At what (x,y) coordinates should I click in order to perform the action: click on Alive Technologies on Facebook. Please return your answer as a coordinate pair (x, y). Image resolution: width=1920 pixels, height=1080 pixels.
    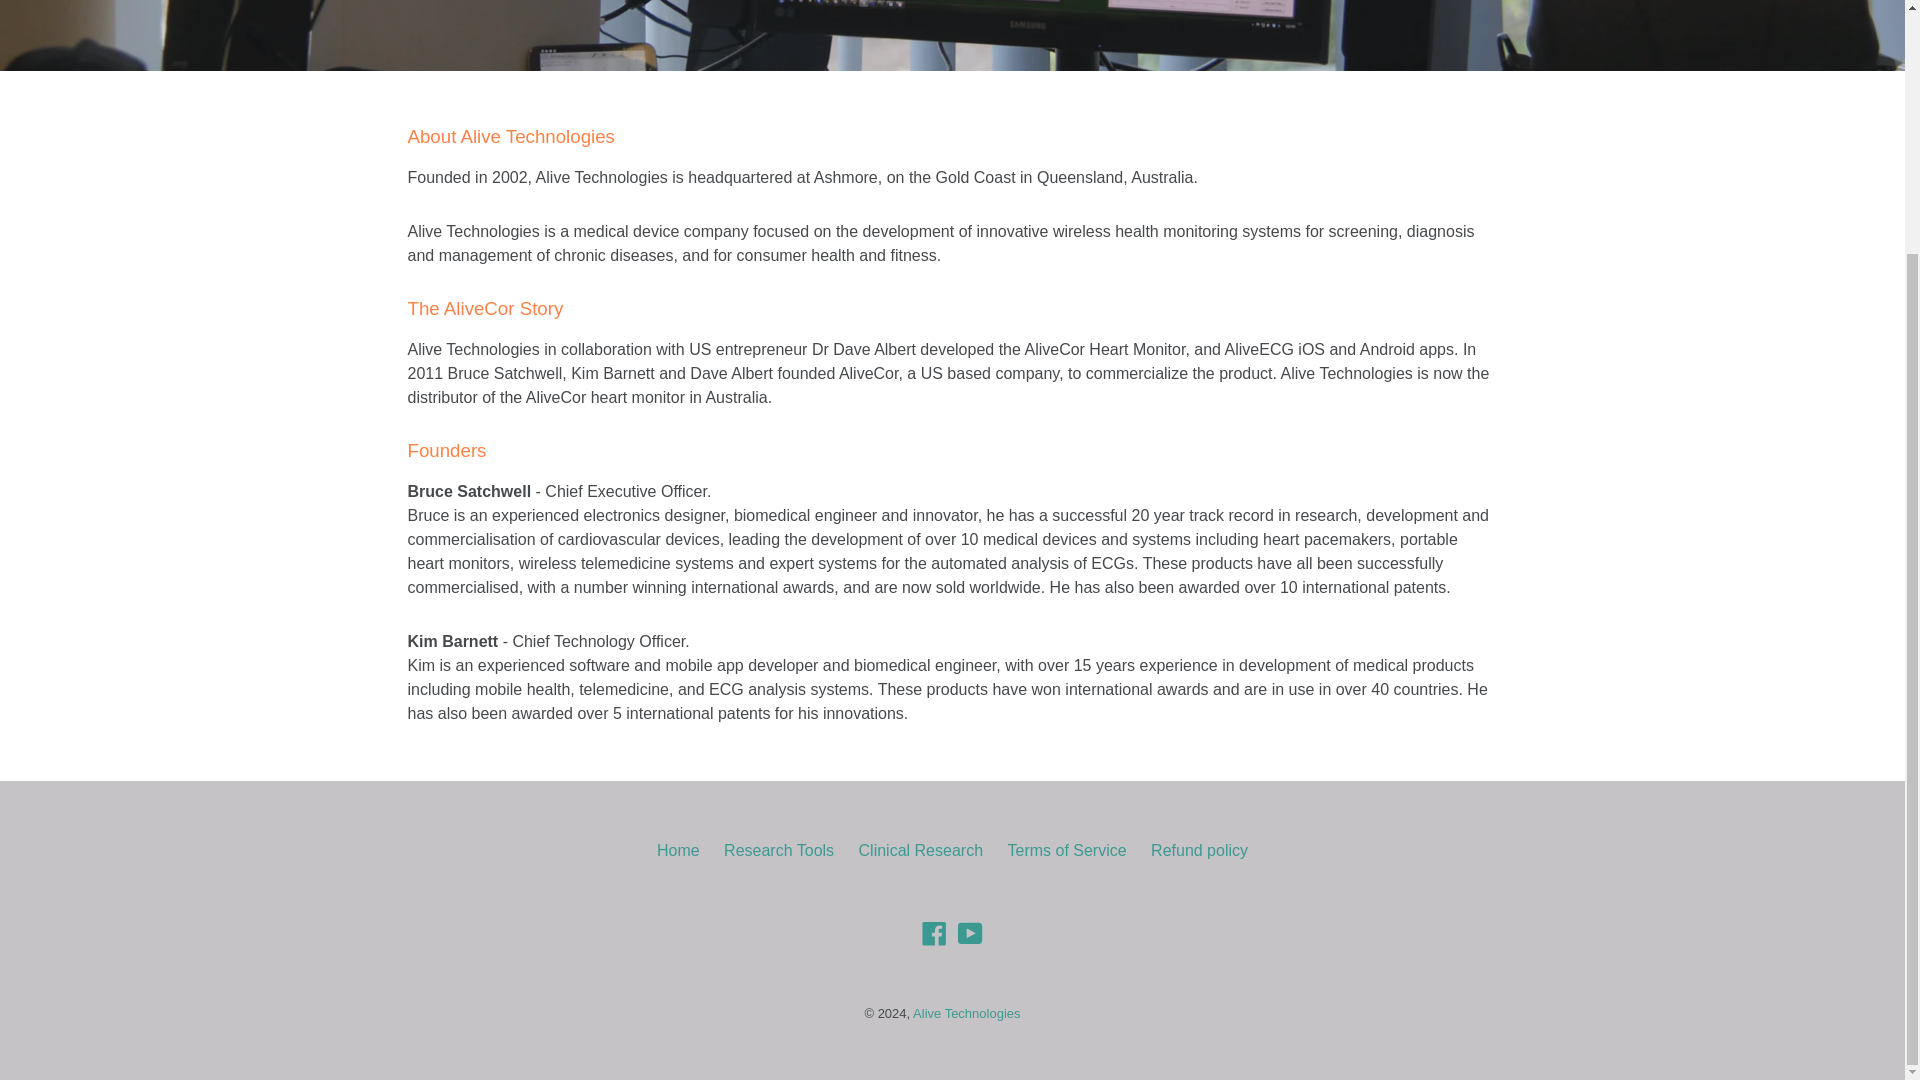
    Looking at the image, I should click on (934, 934).